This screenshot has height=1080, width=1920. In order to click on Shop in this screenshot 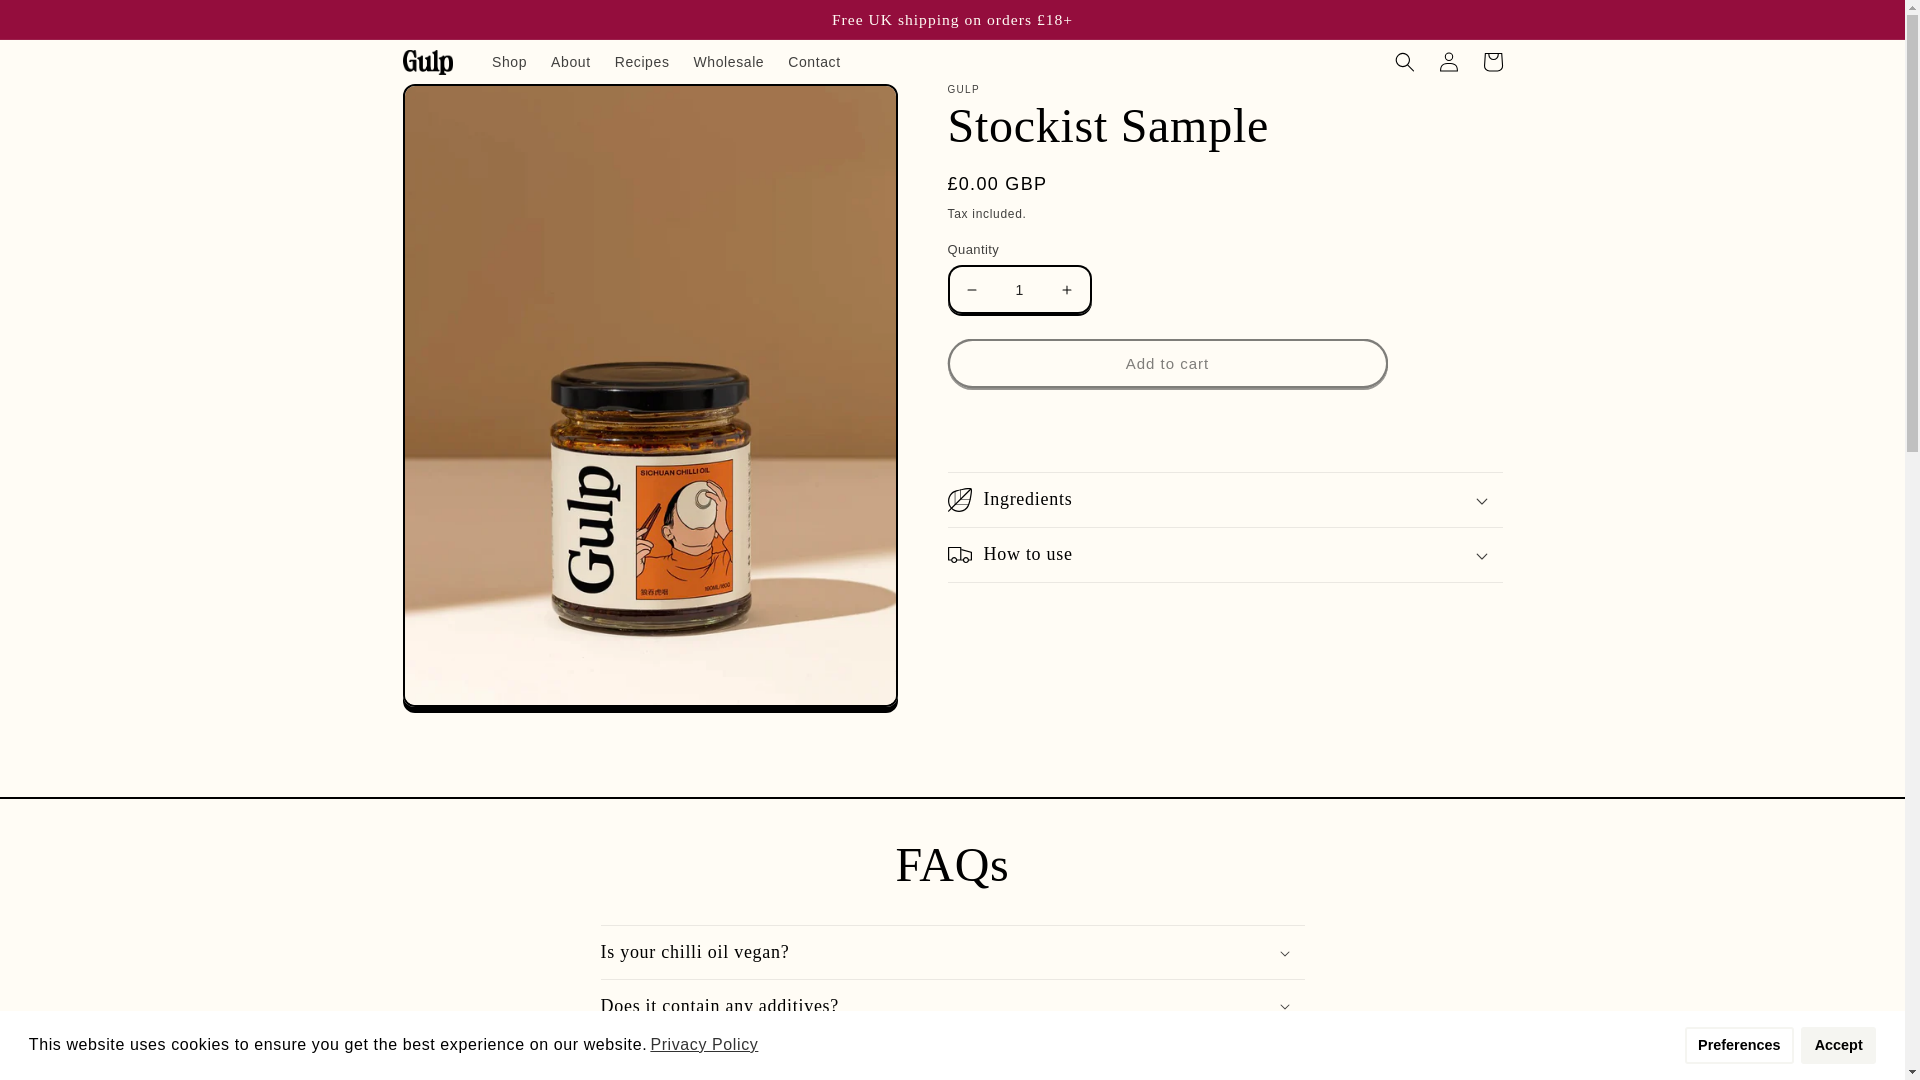, I will do `click(510, 62)`.